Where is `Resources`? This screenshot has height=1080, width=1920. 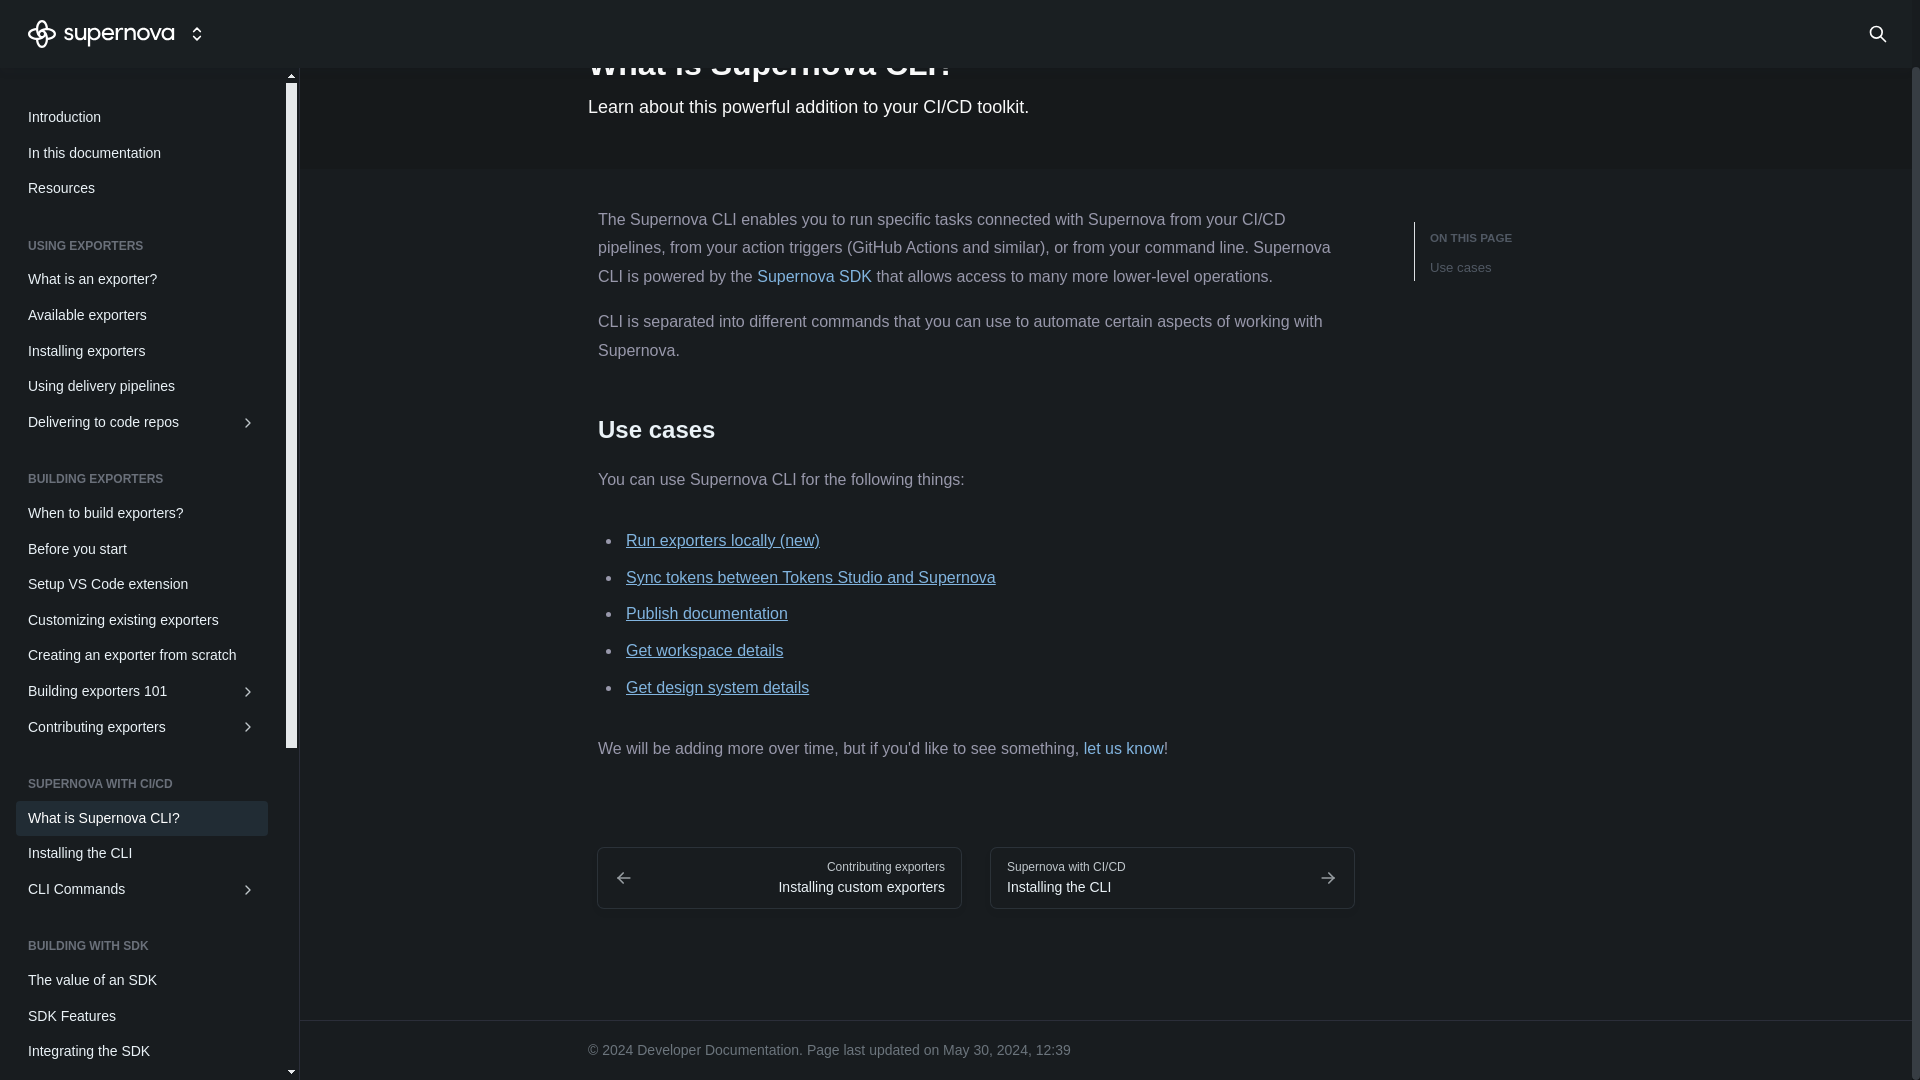
Resources is located at coordinates (142, 118).